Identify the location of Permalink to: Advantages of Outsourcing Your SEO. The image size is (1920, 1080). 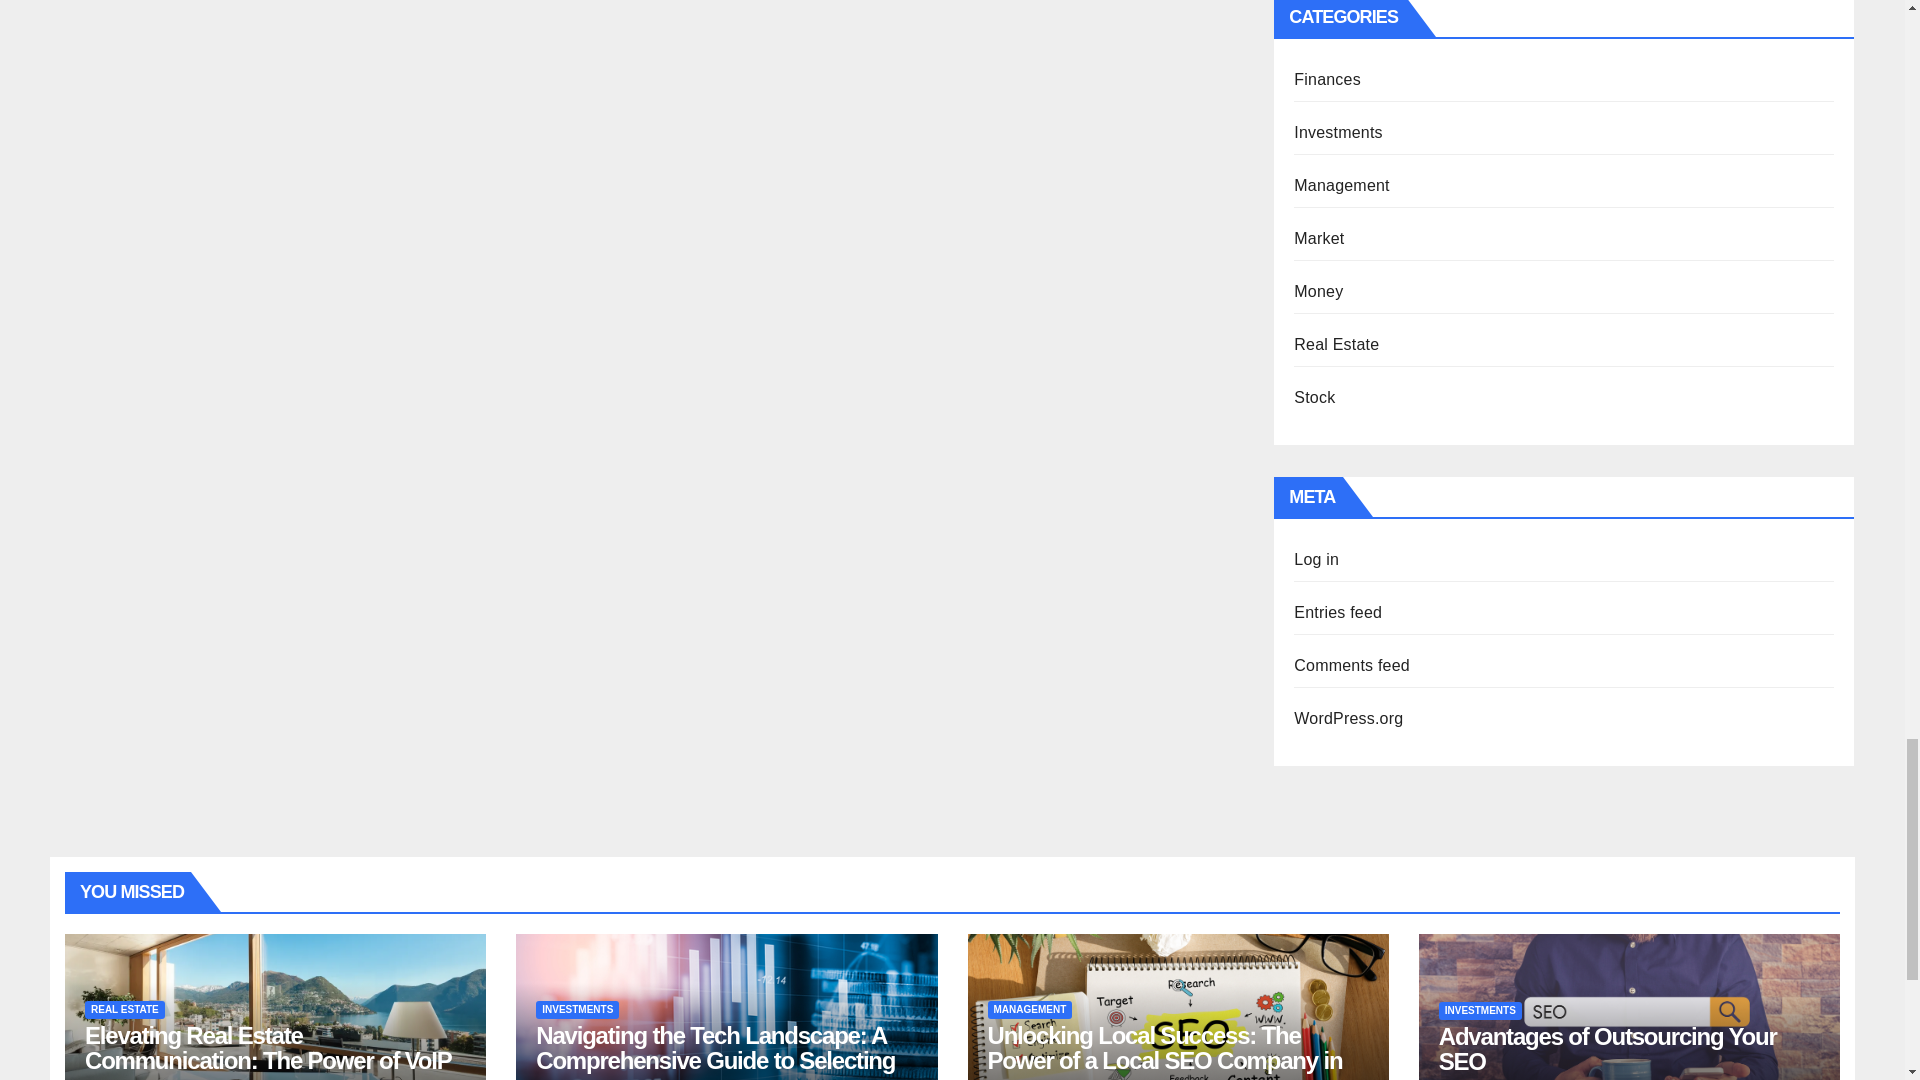
(1608, 1048).